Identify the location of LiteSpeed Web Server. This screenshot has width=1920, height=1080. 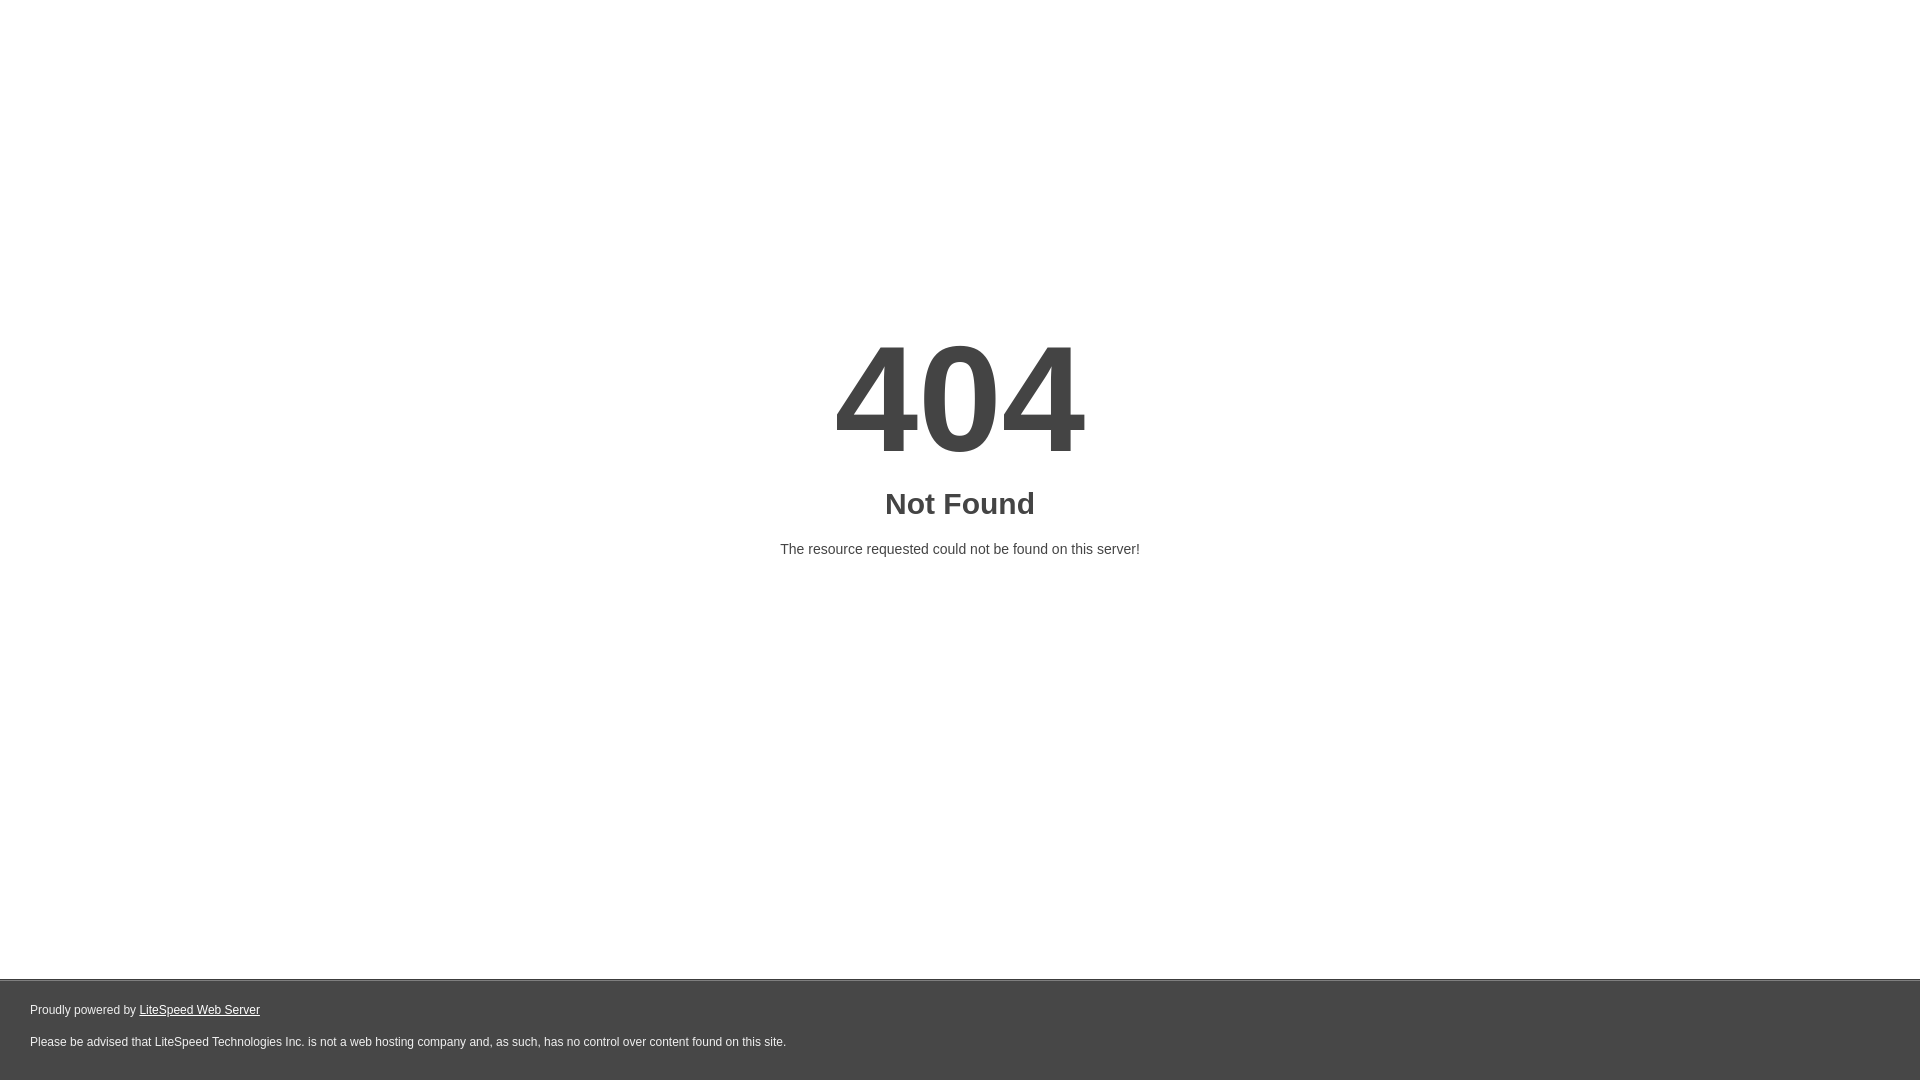
(200, 1010).